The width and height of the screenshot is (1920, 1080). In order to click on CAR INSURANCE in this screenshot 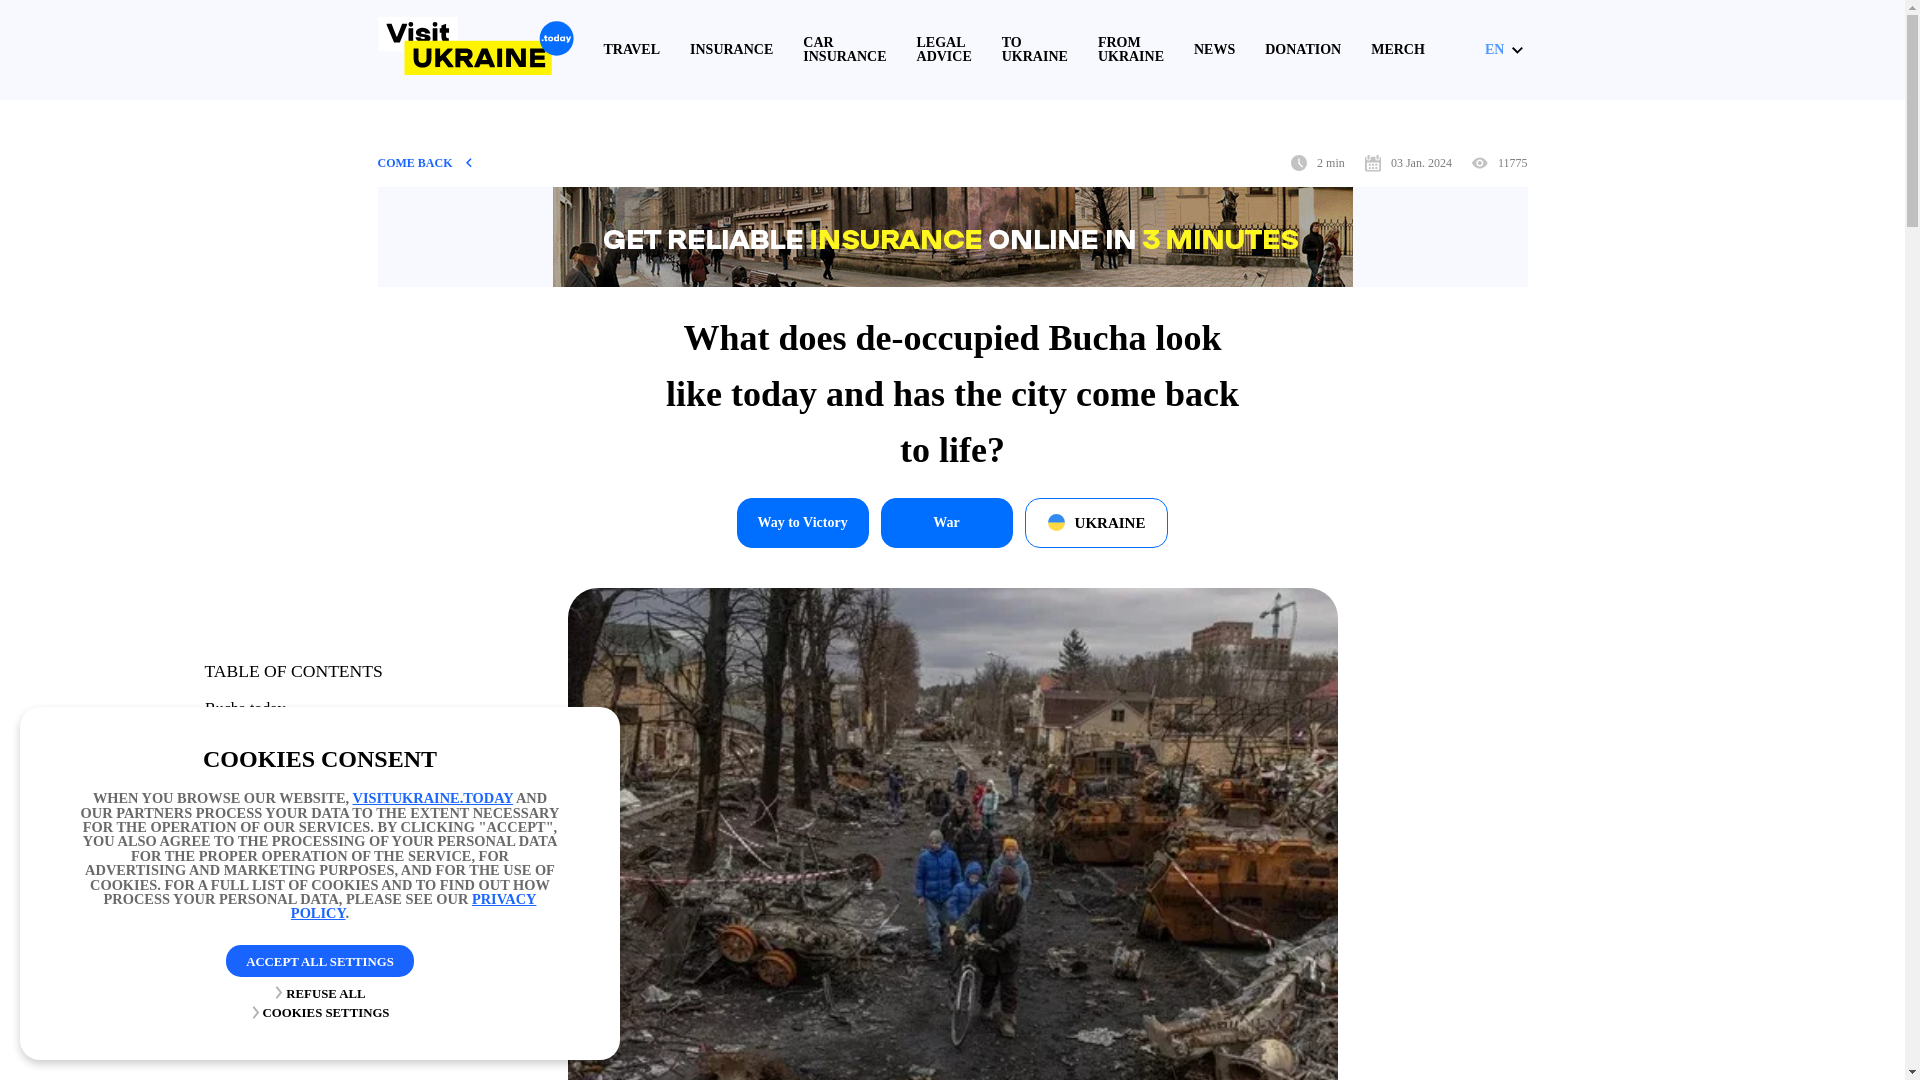, I will do `click(844, 49)`.